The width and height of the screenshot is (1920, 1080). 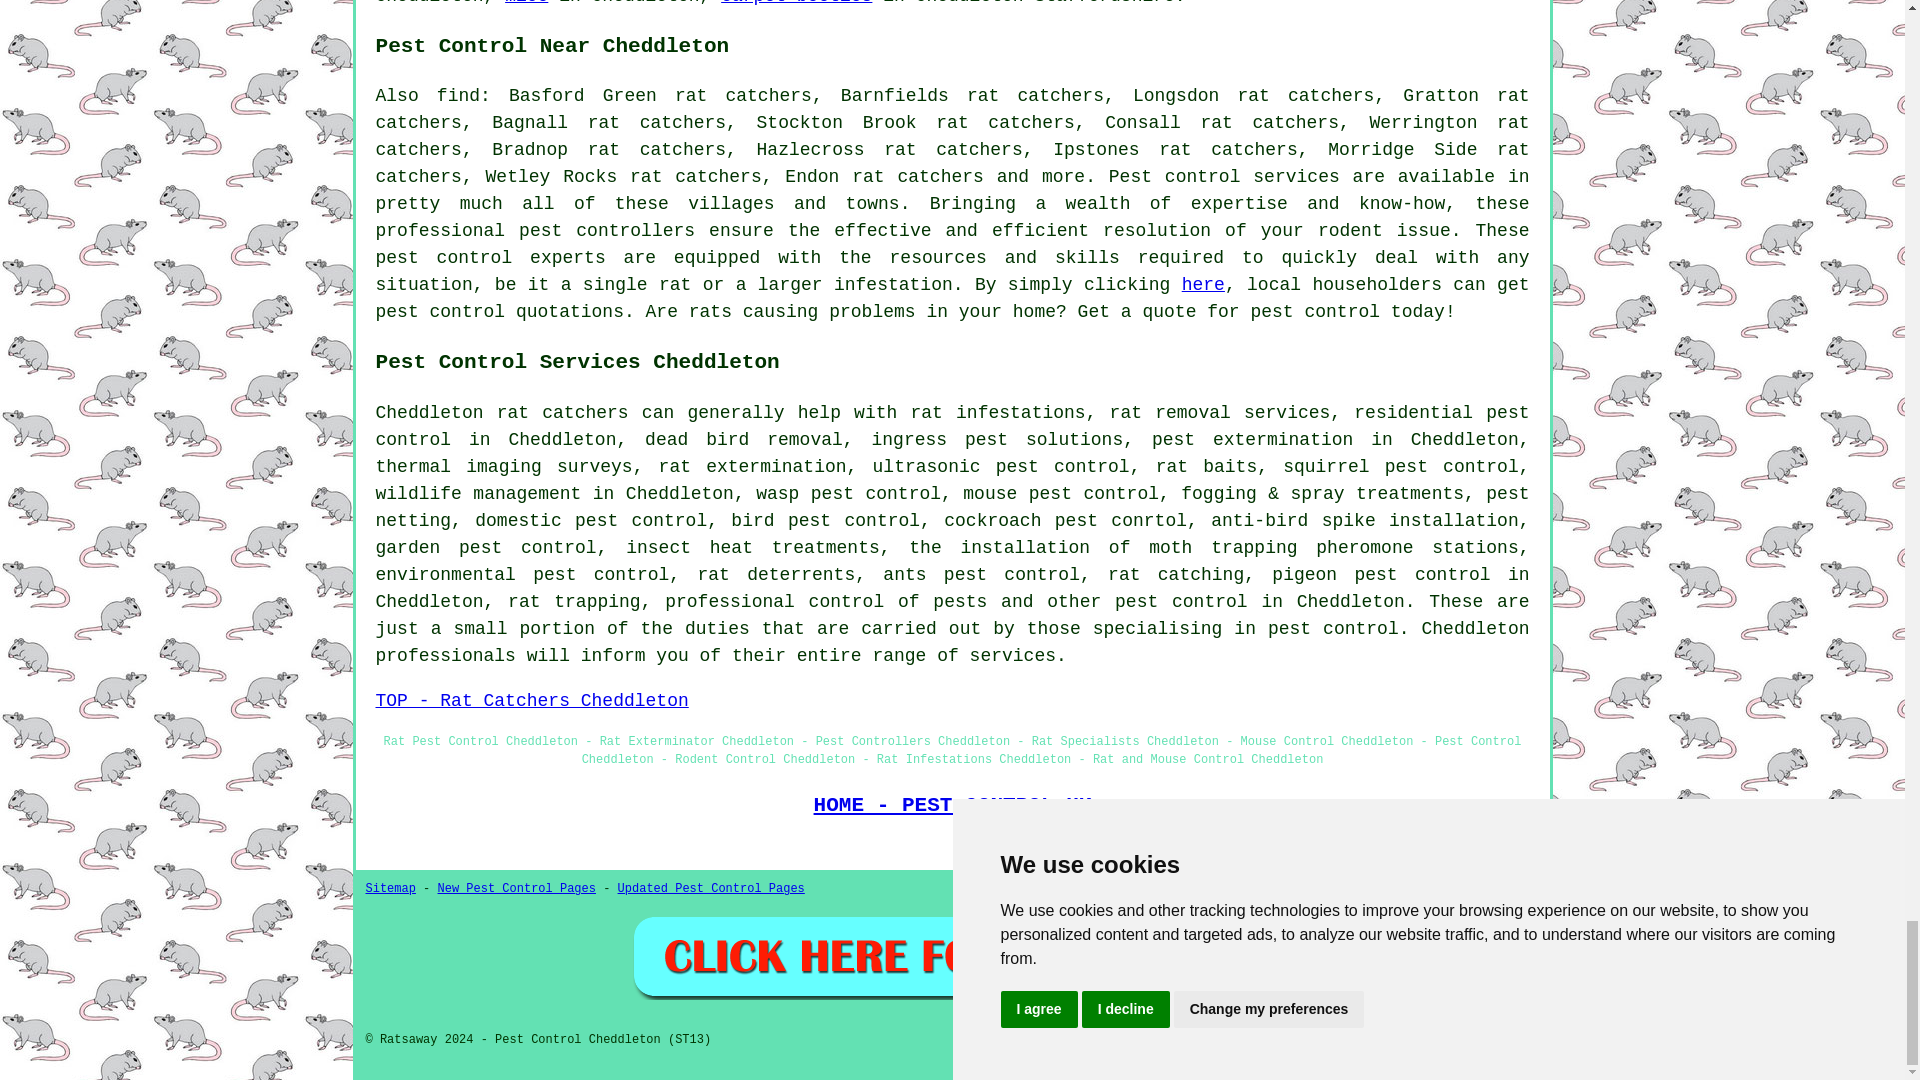 I want to click on pest control, so click(x=441, y=312).